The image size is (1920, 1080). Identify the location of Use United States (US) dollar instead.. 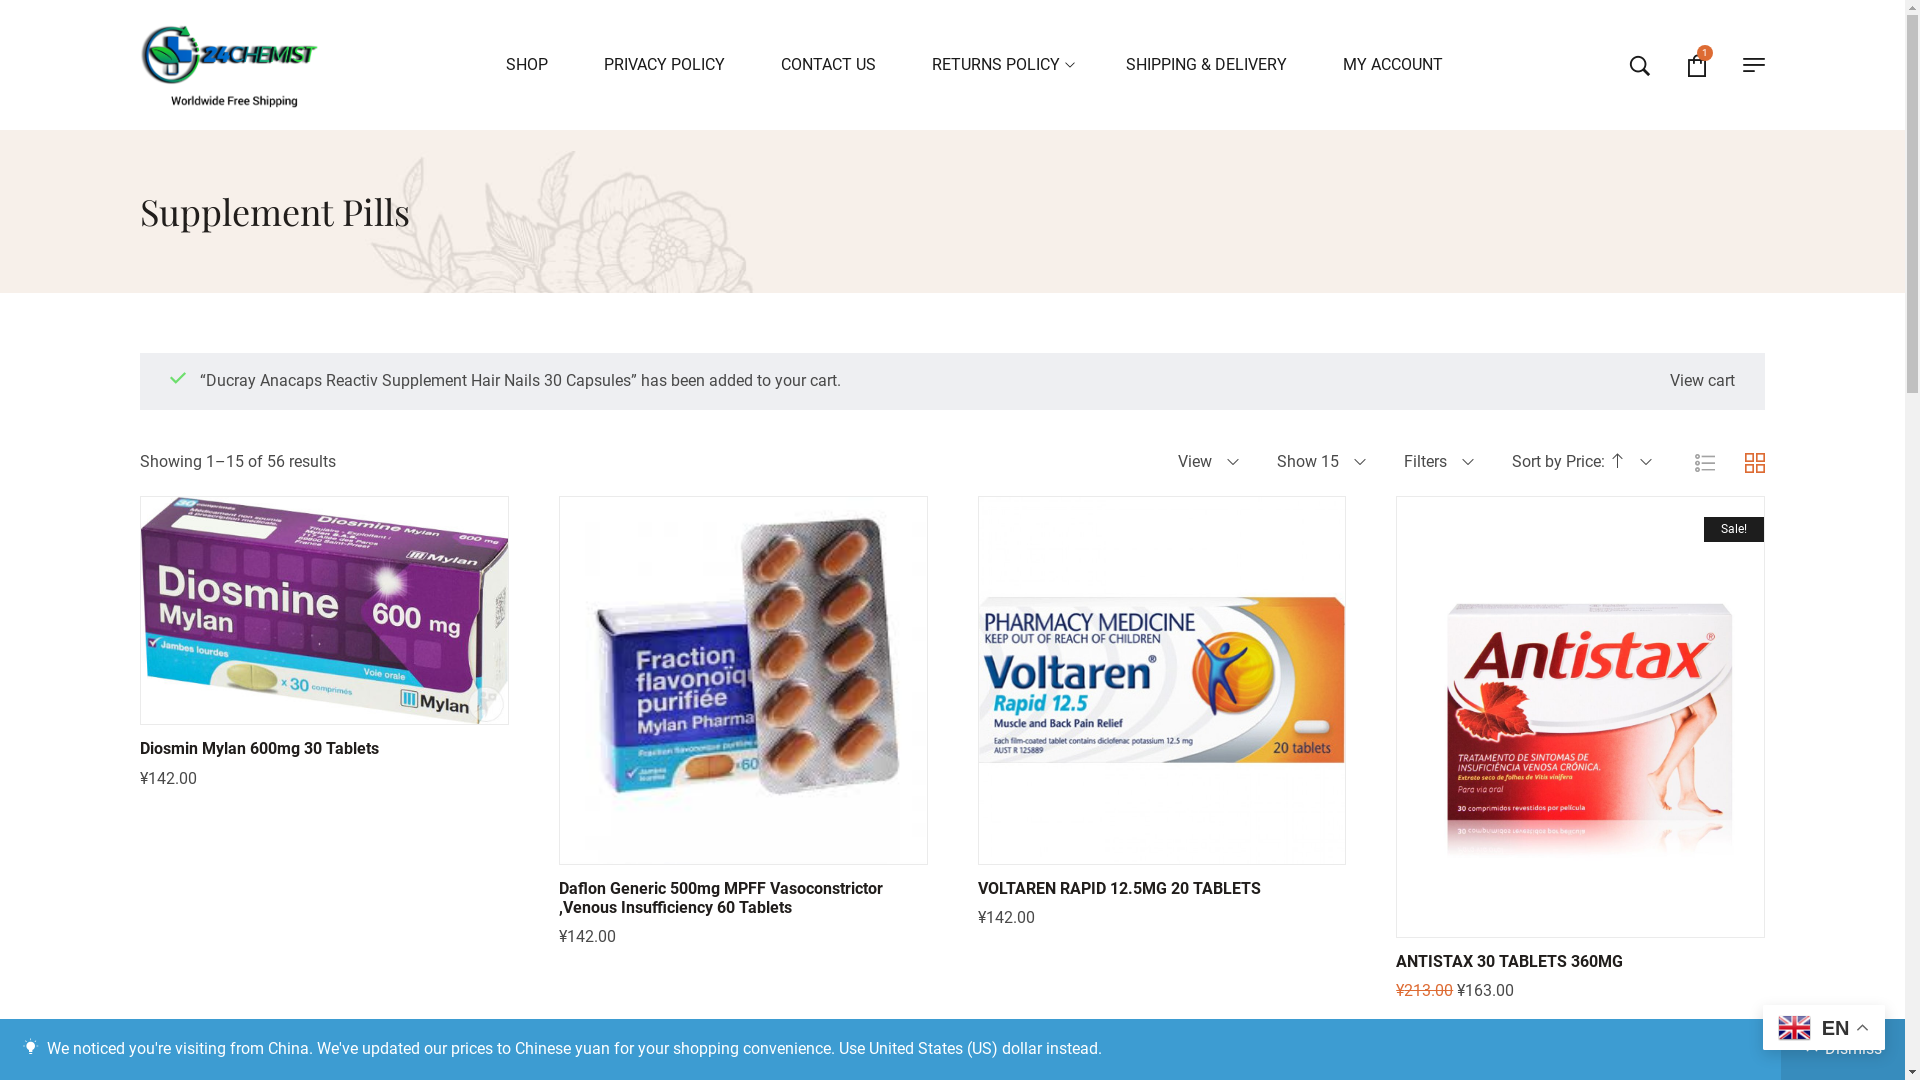
(970, 1048).